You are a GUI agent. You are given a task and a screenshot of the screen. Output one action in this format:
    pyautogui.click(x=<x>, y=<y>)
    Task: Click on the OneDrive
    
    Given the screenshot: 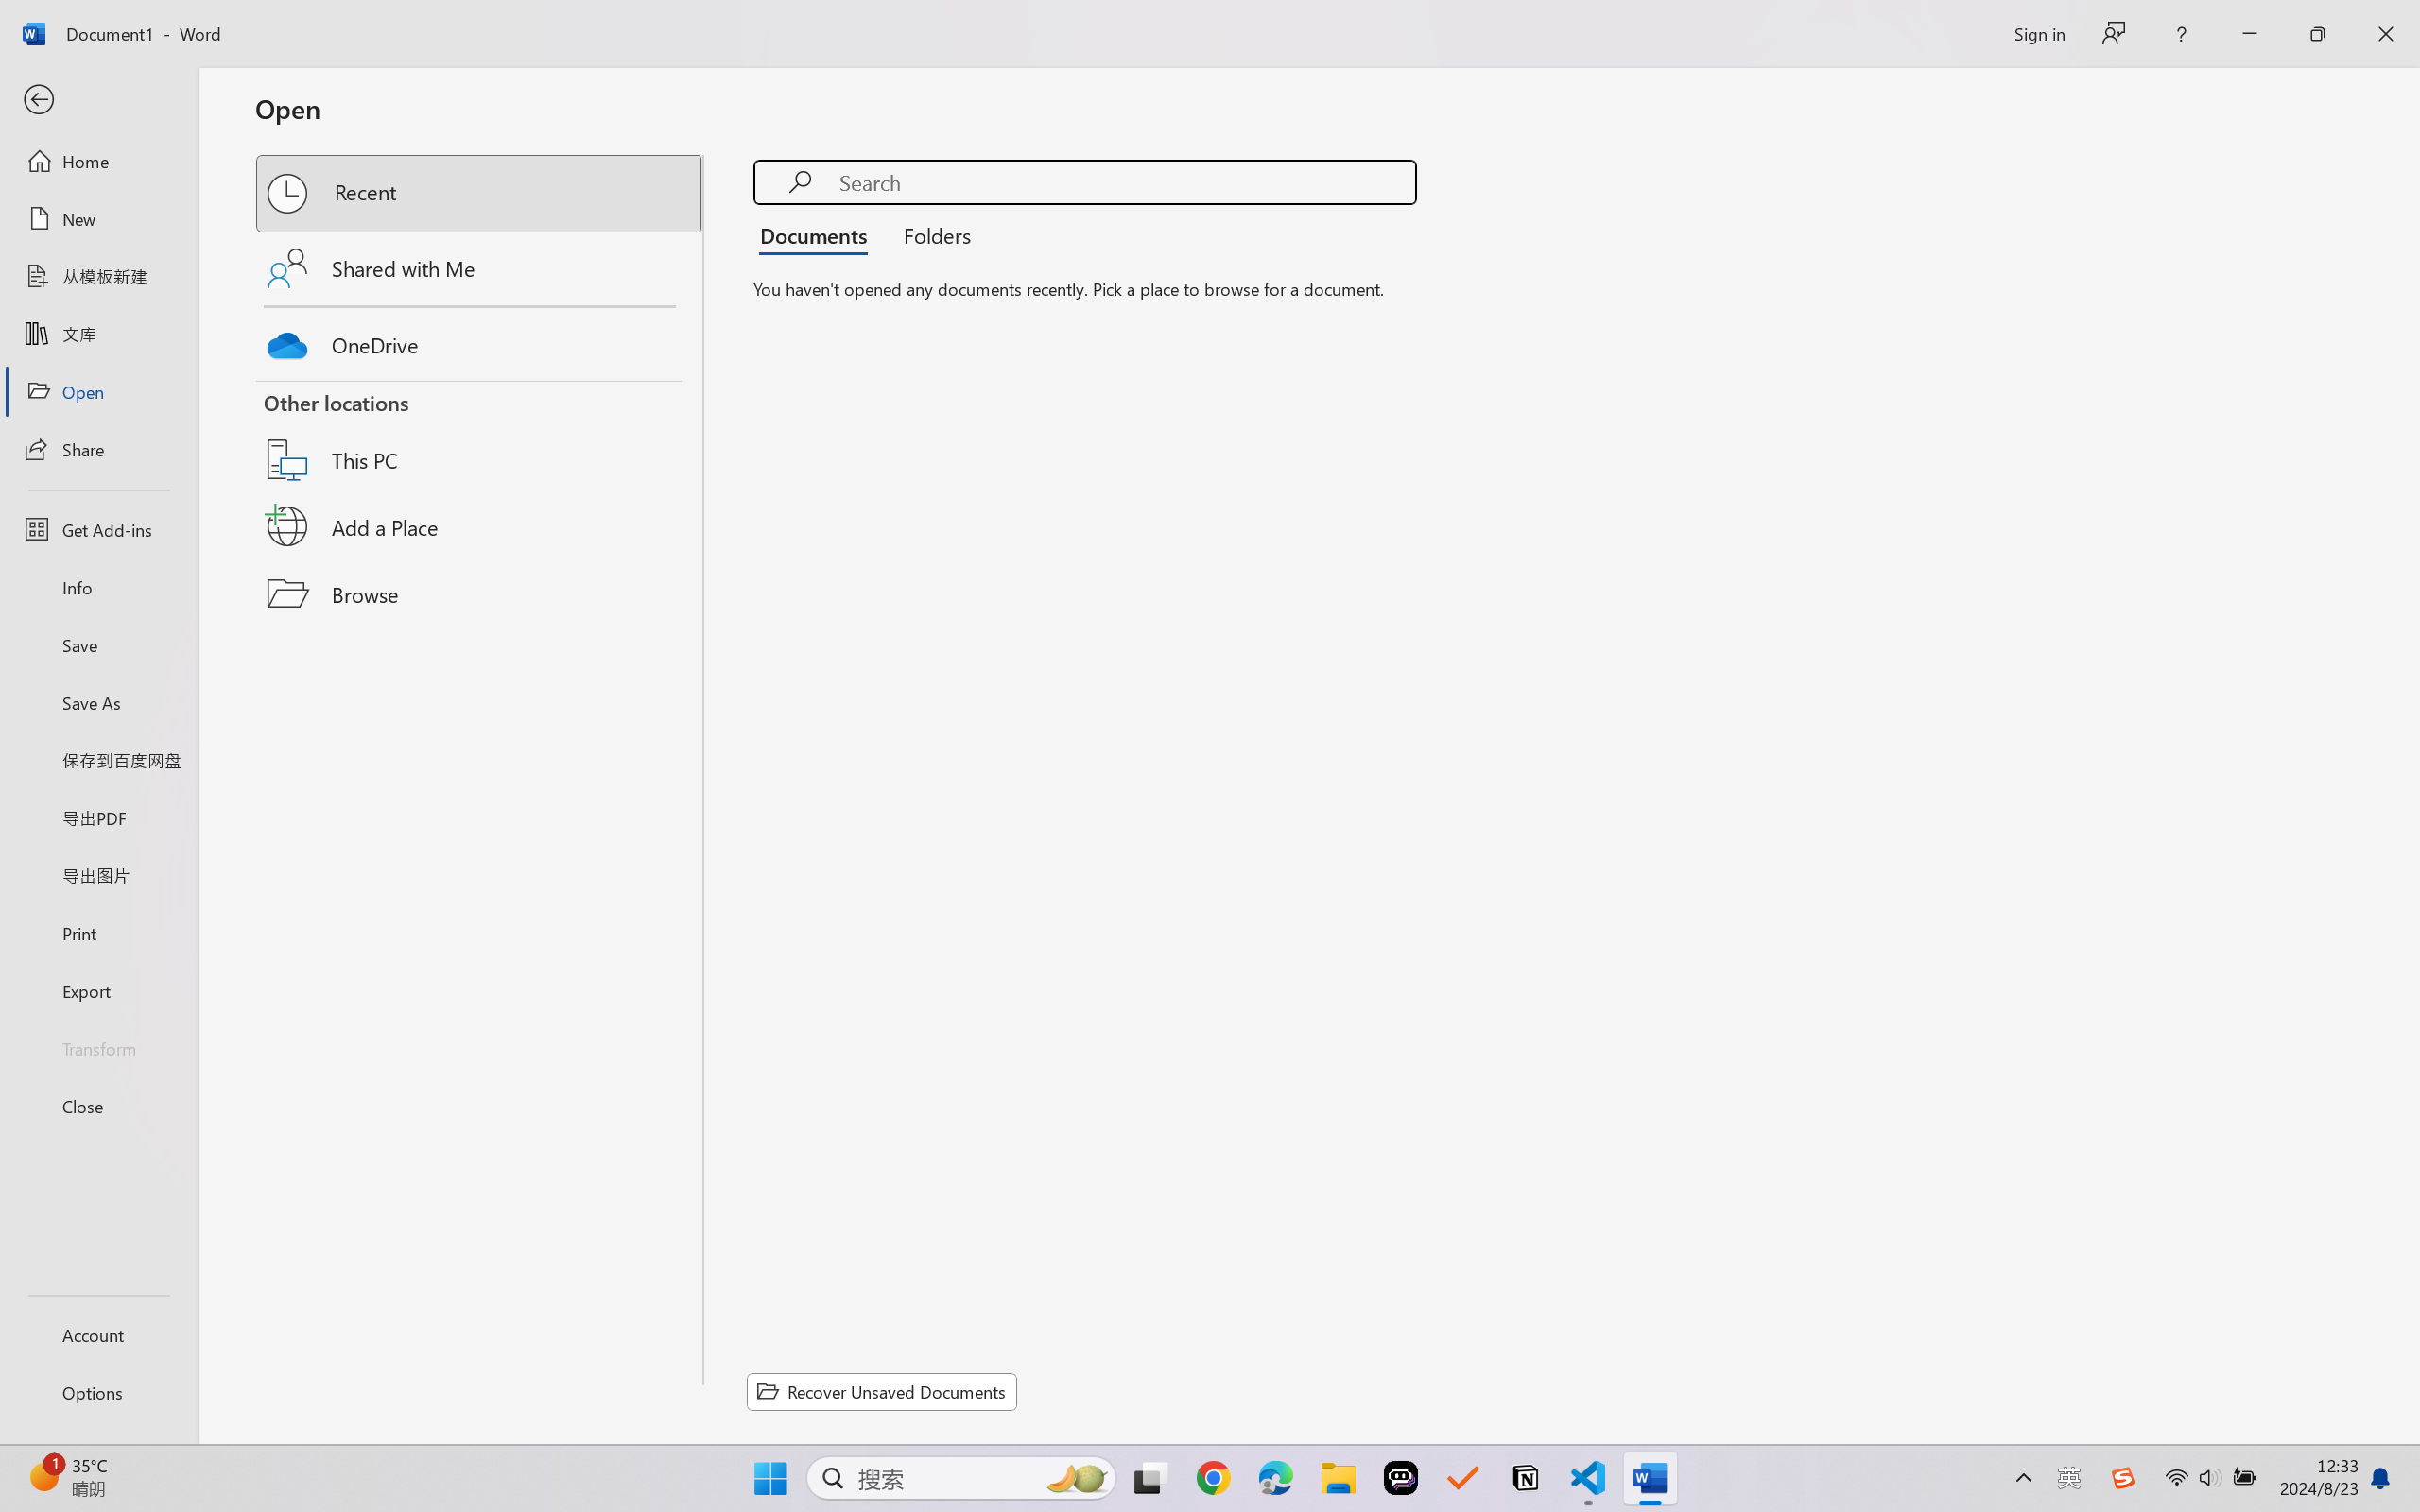 What is the action you would take?
    pyautogui.click(x=480, y=340)
    